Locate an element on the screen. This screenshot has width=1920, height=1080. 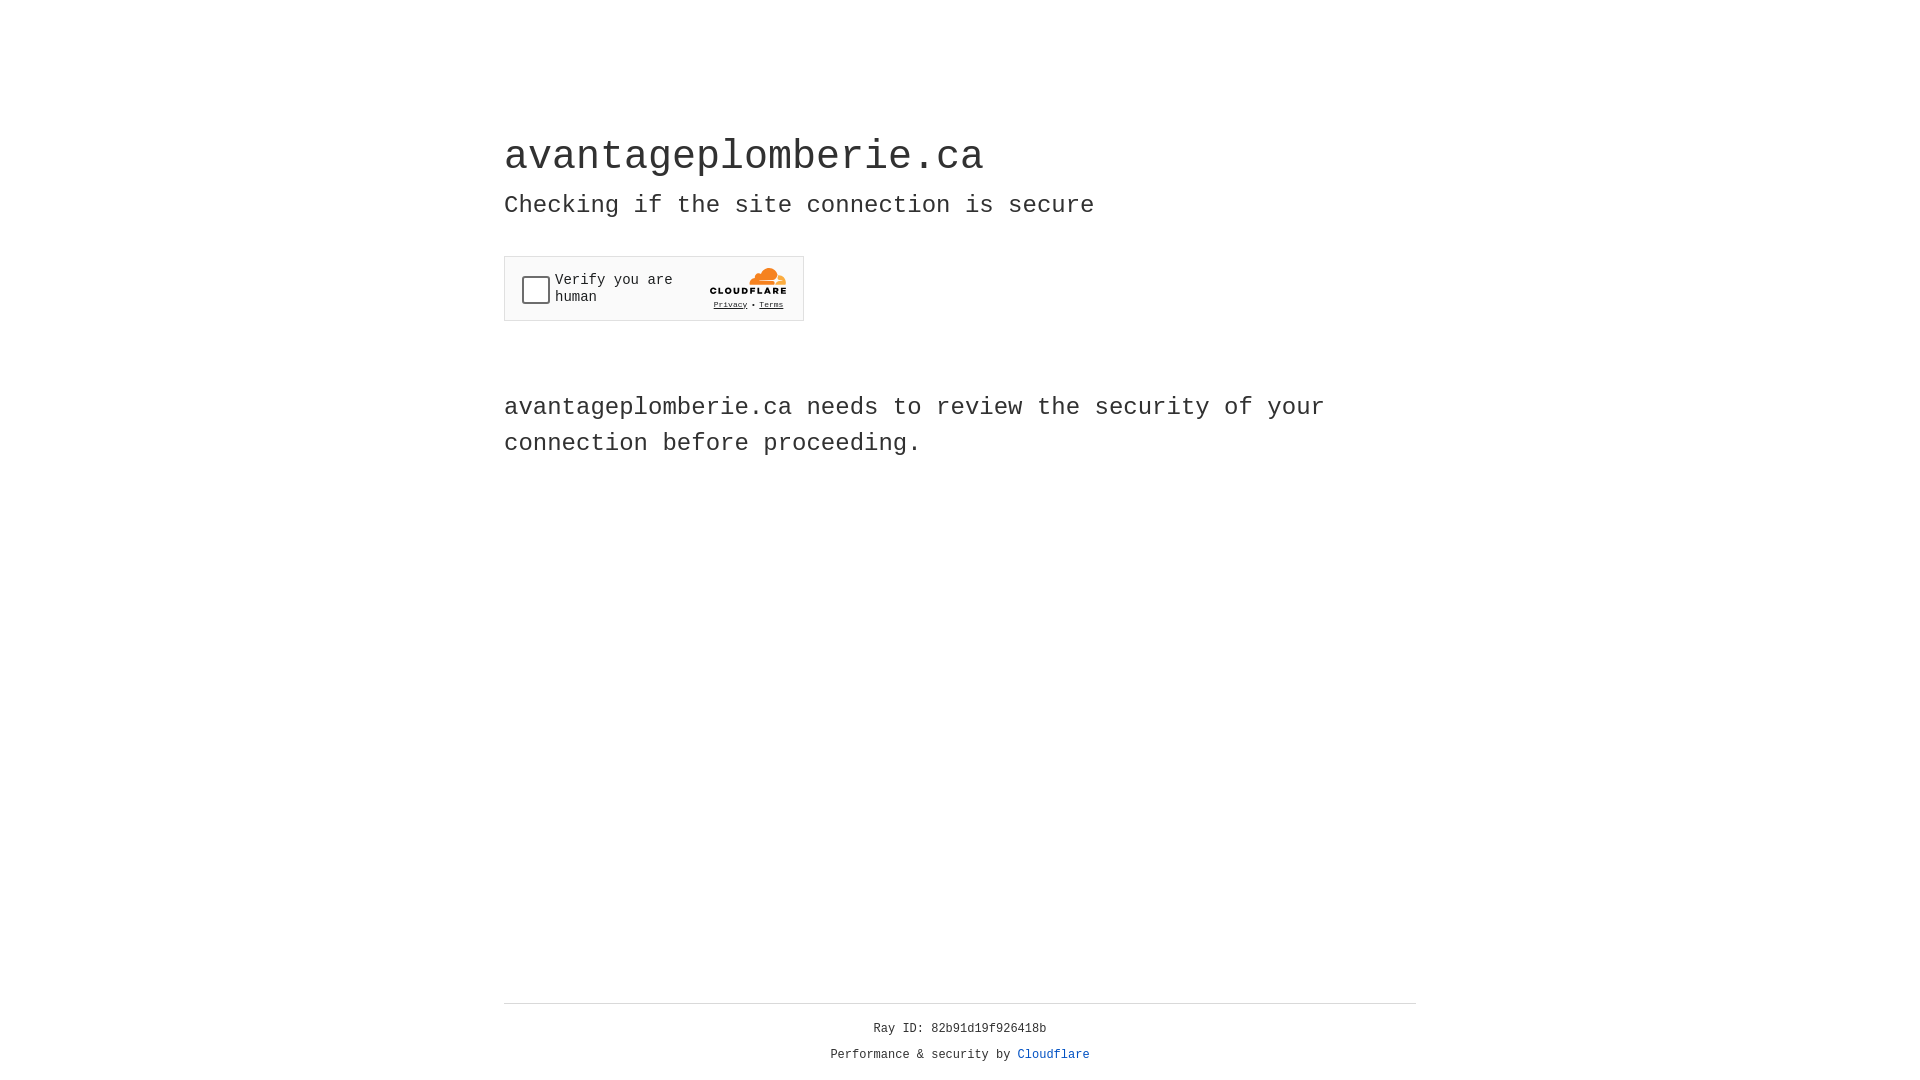
Cloudflare is located at coordinates (1054, 1055).